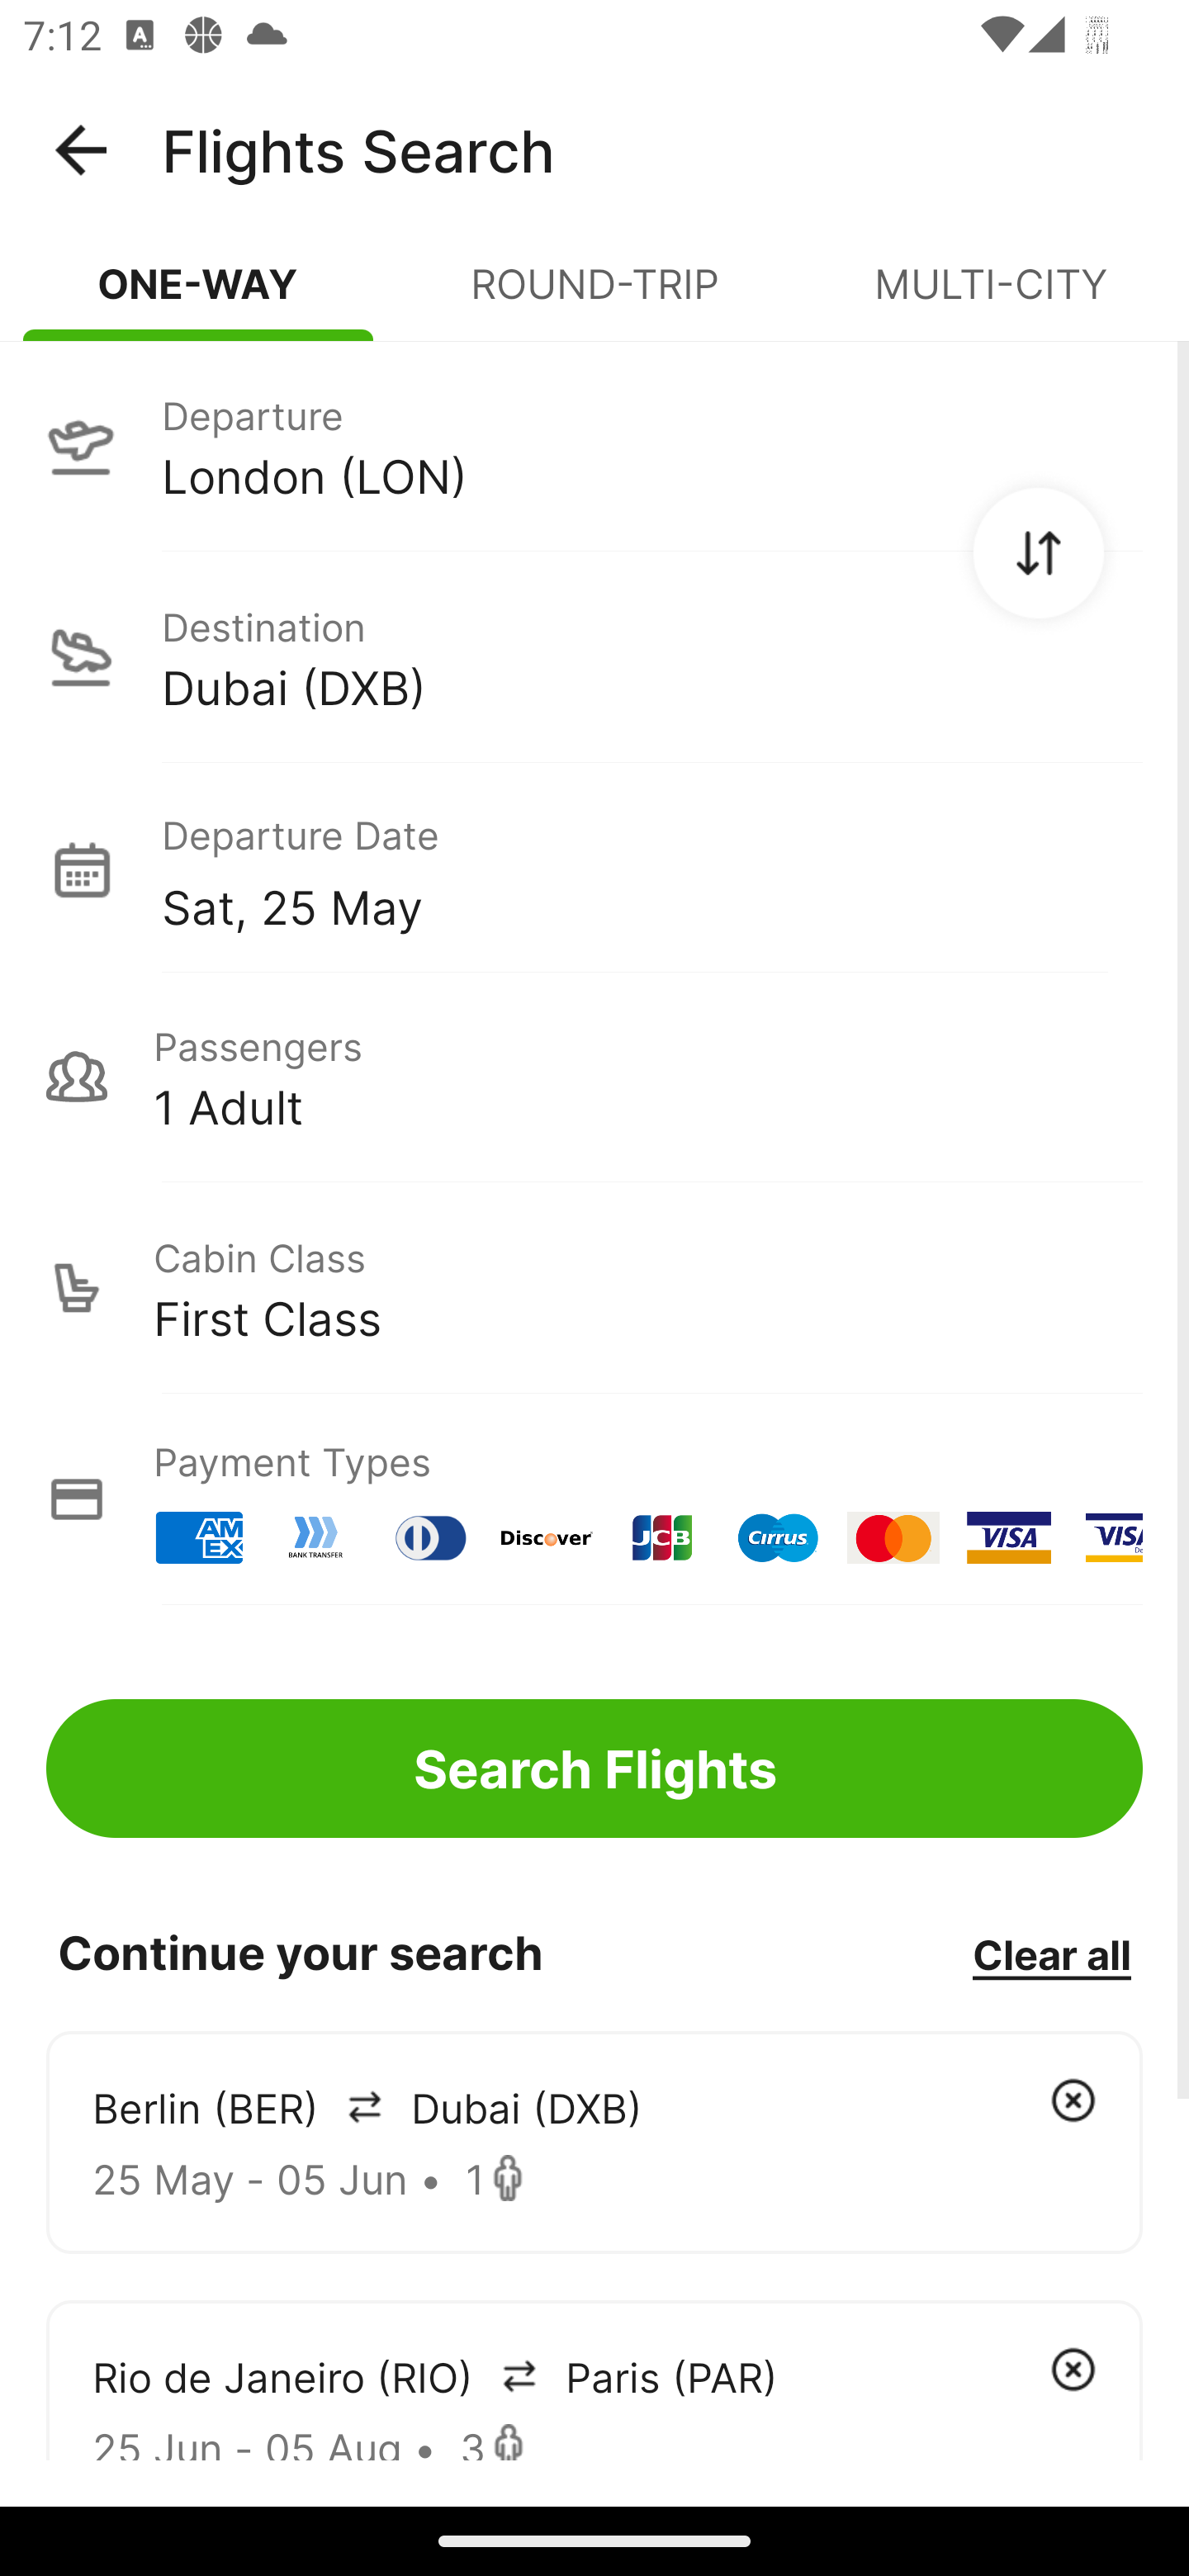  What do you see at coordinates (594, 1769) in the screenshot?
I see `Search Flights` at bounding box center [594, 1769].